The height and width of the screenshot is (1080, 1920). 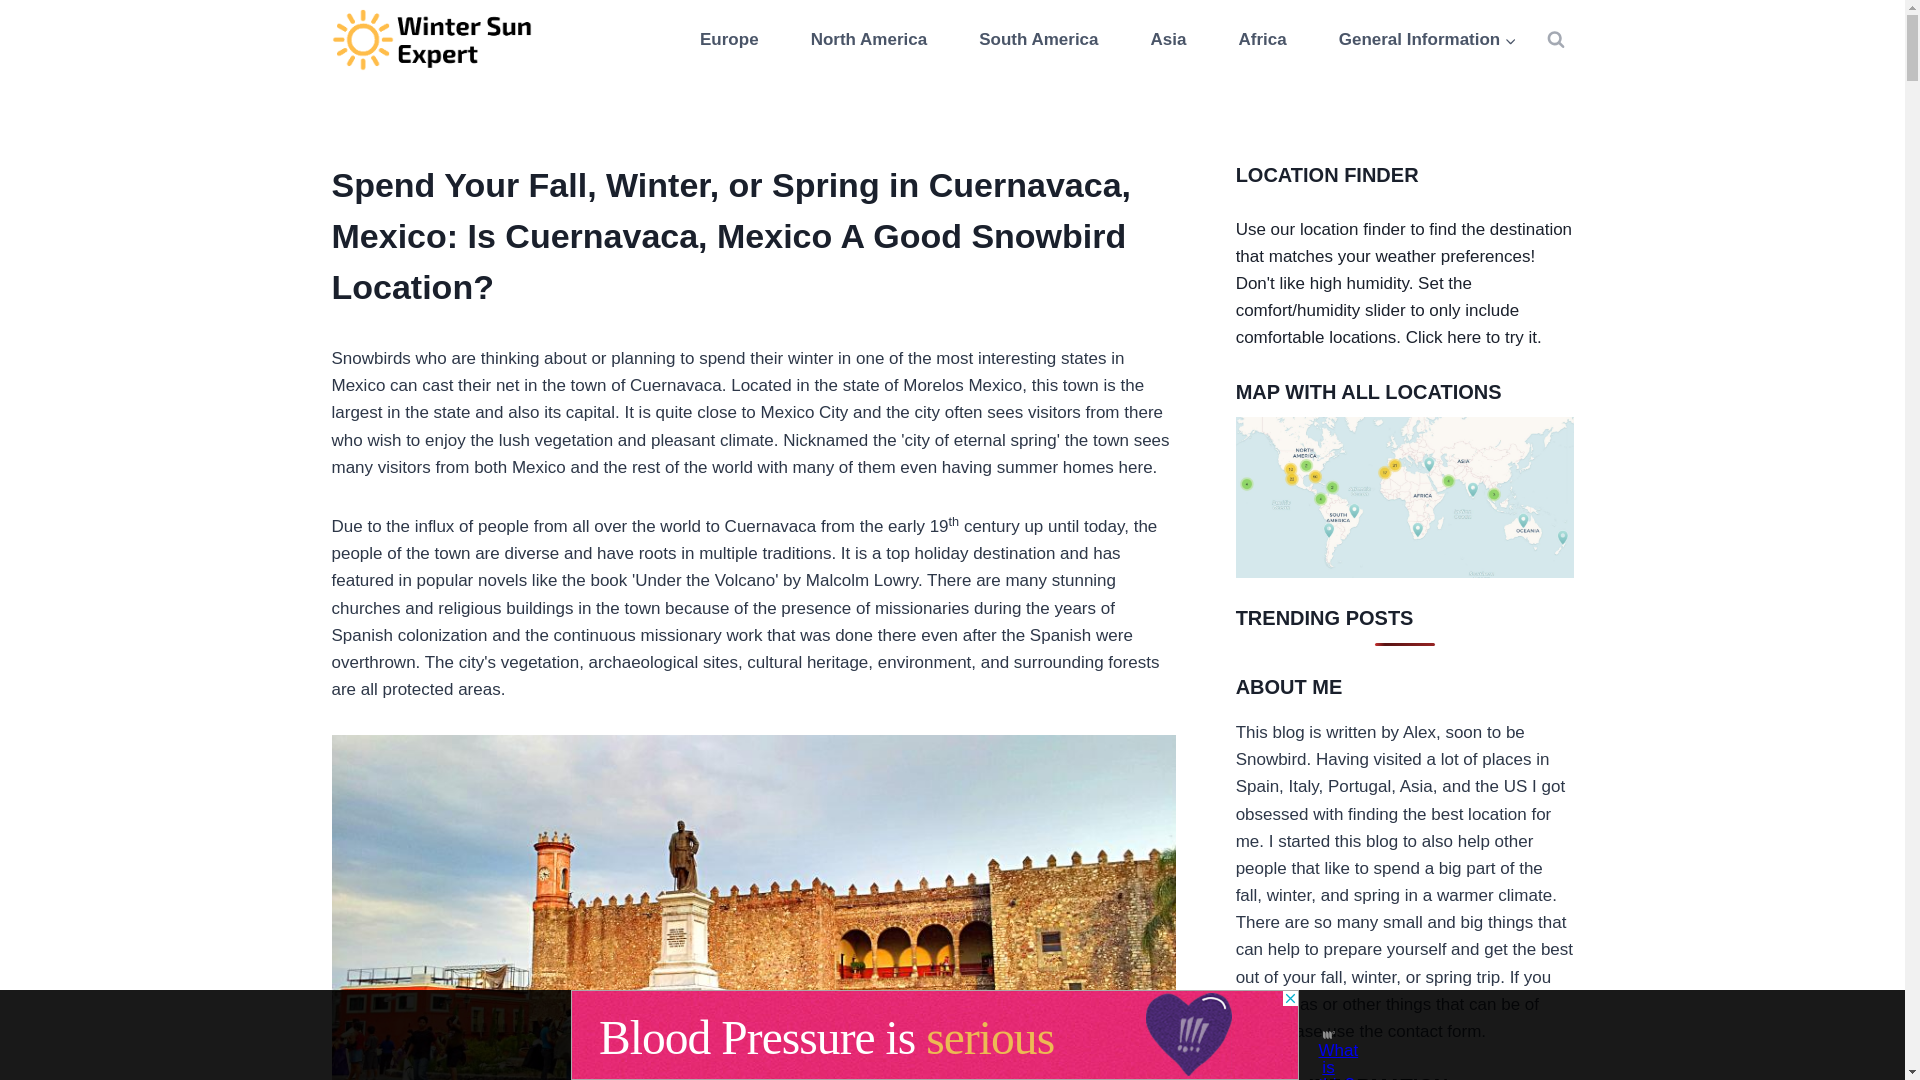 What do you see at coordinates (1428, 40) in the screenshot?
I see `General Information` at bounding box center [1428, 40].